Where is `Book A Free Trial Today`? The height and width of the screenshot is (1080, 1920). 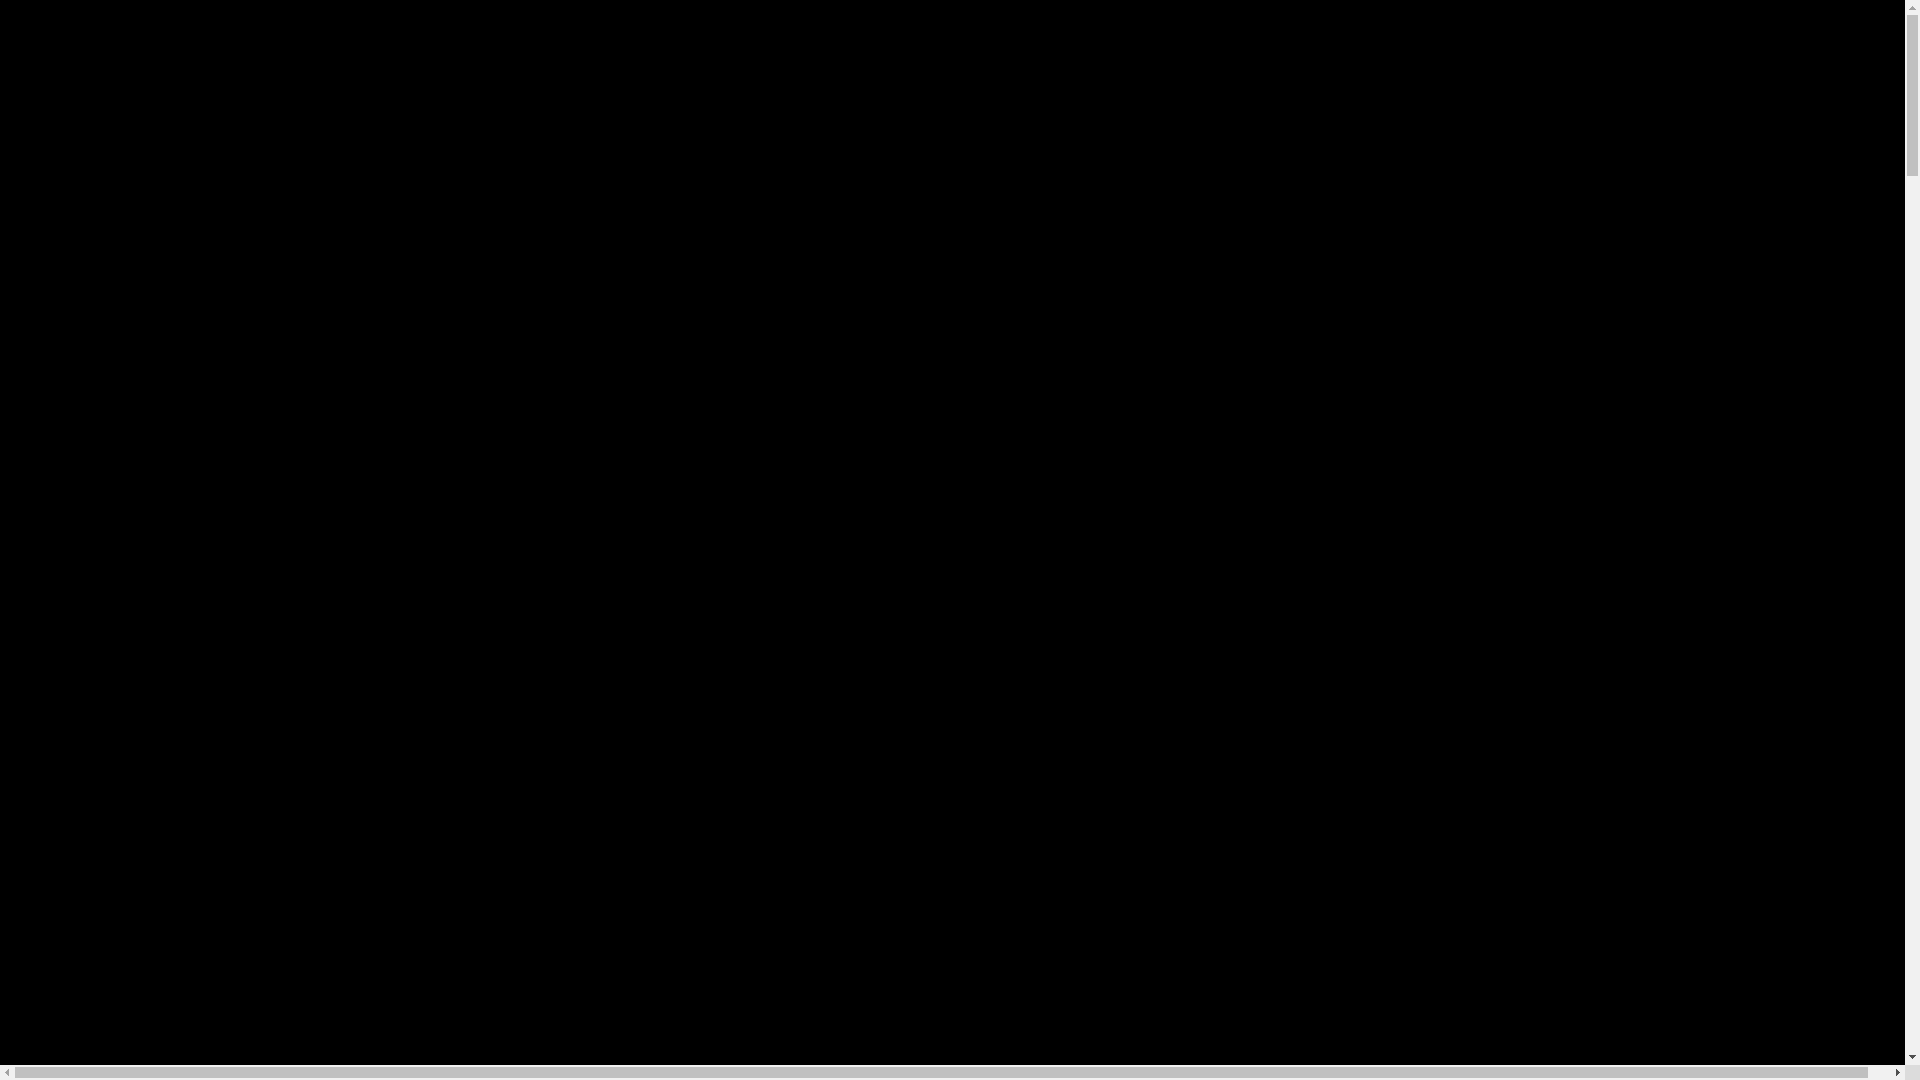 Book A Free Trial Today is located at coordinates (128, 426).